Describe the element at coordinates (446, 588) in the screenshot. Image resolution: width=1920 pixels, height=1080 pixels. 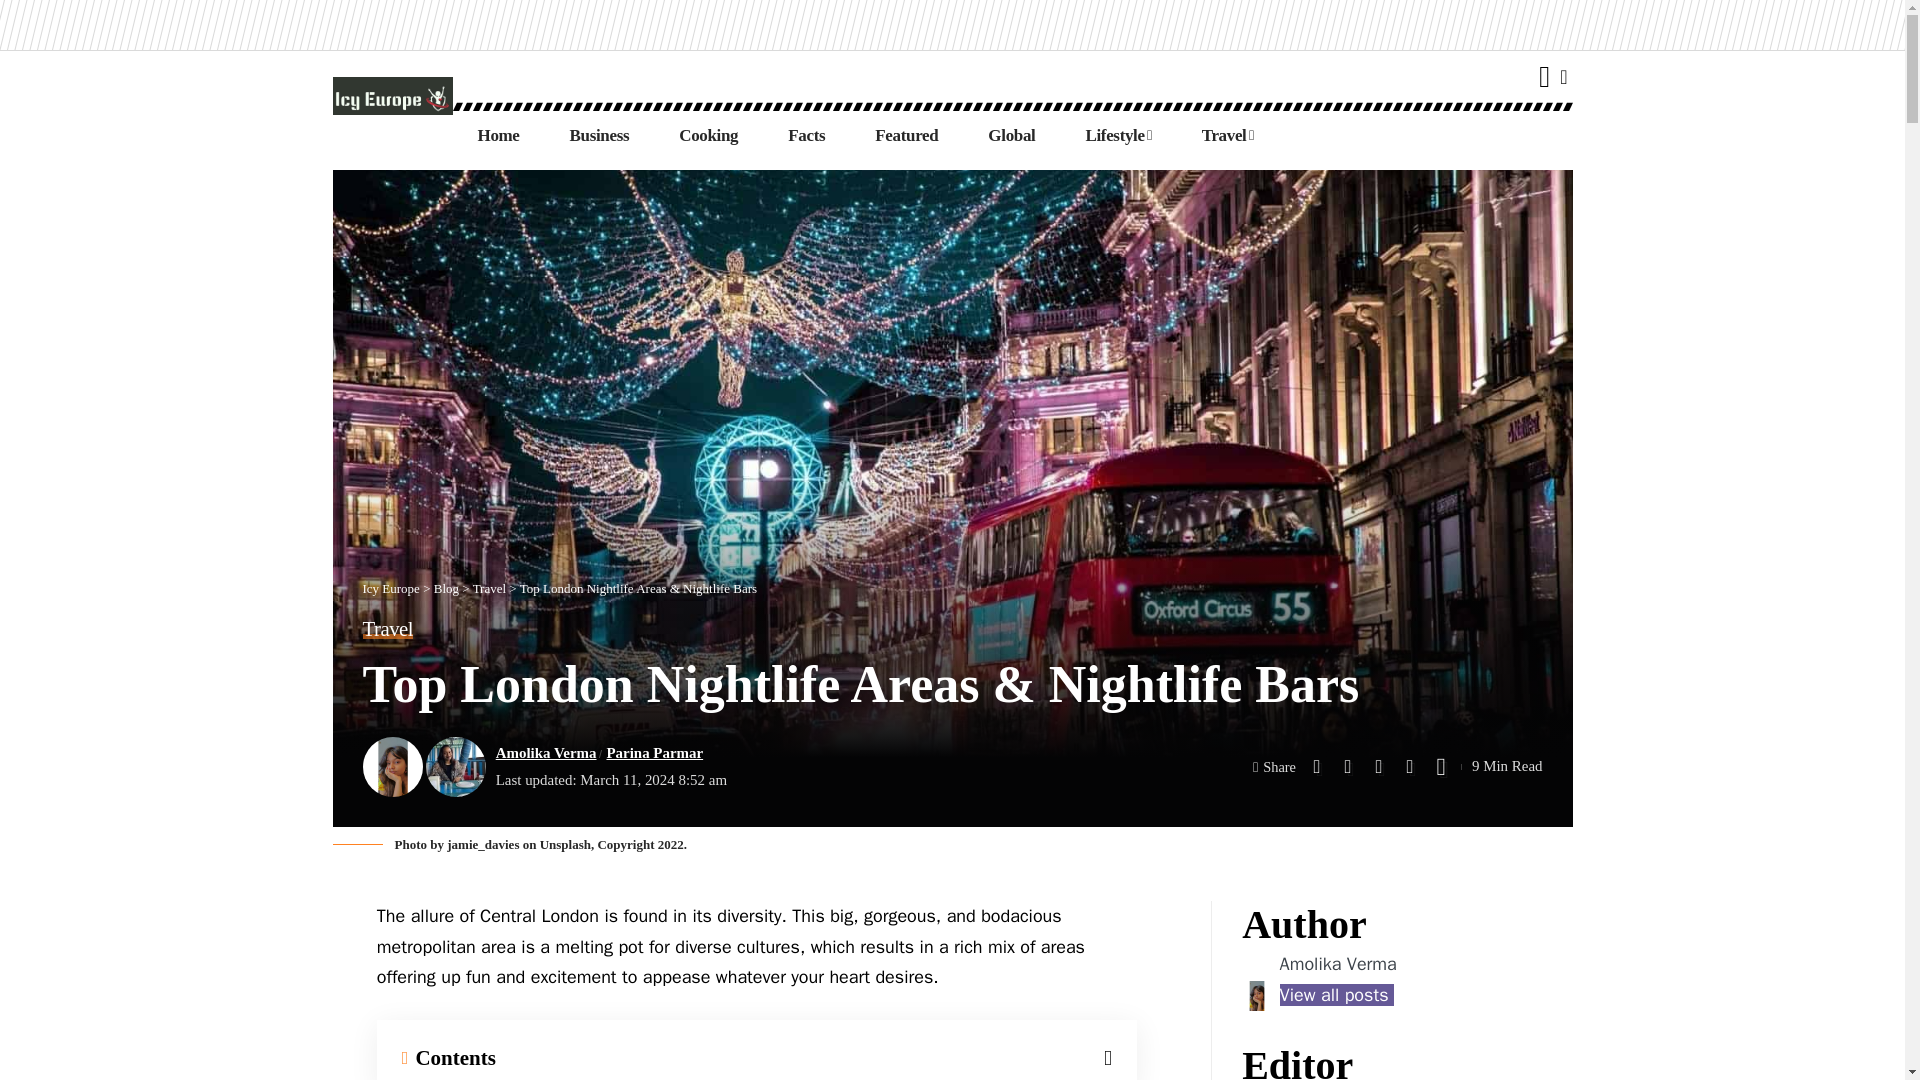
I see `Go to Blog.` at that location.